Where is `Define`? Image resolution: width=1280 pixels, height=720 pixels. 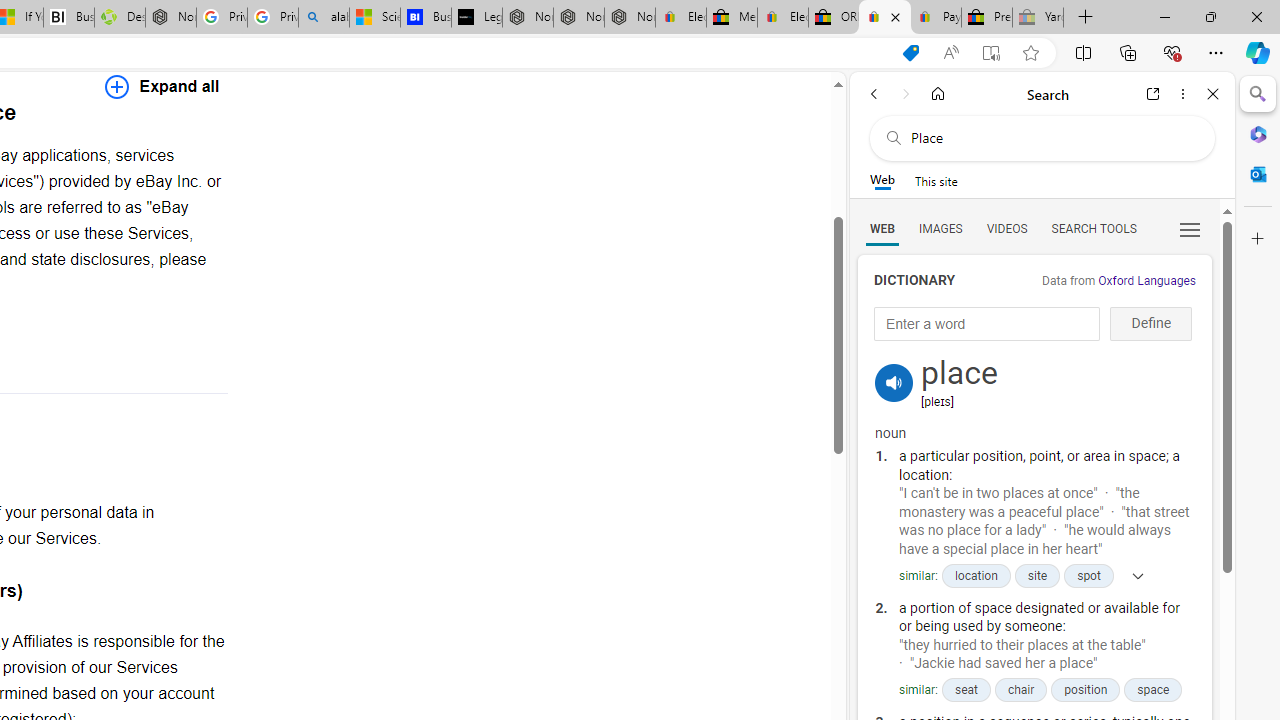 Define is located at coordinates (1150, 324).